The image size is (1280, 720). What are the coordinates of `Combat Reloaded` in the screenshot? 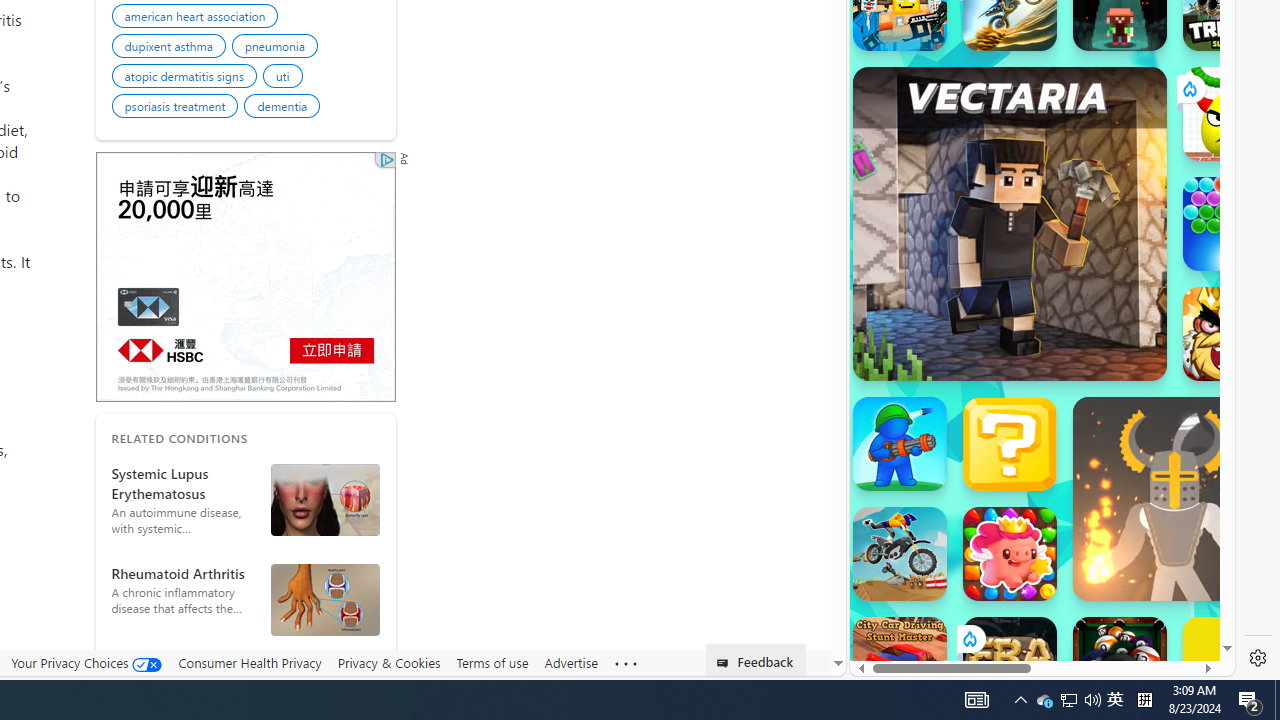 It's located at (1092, 200).